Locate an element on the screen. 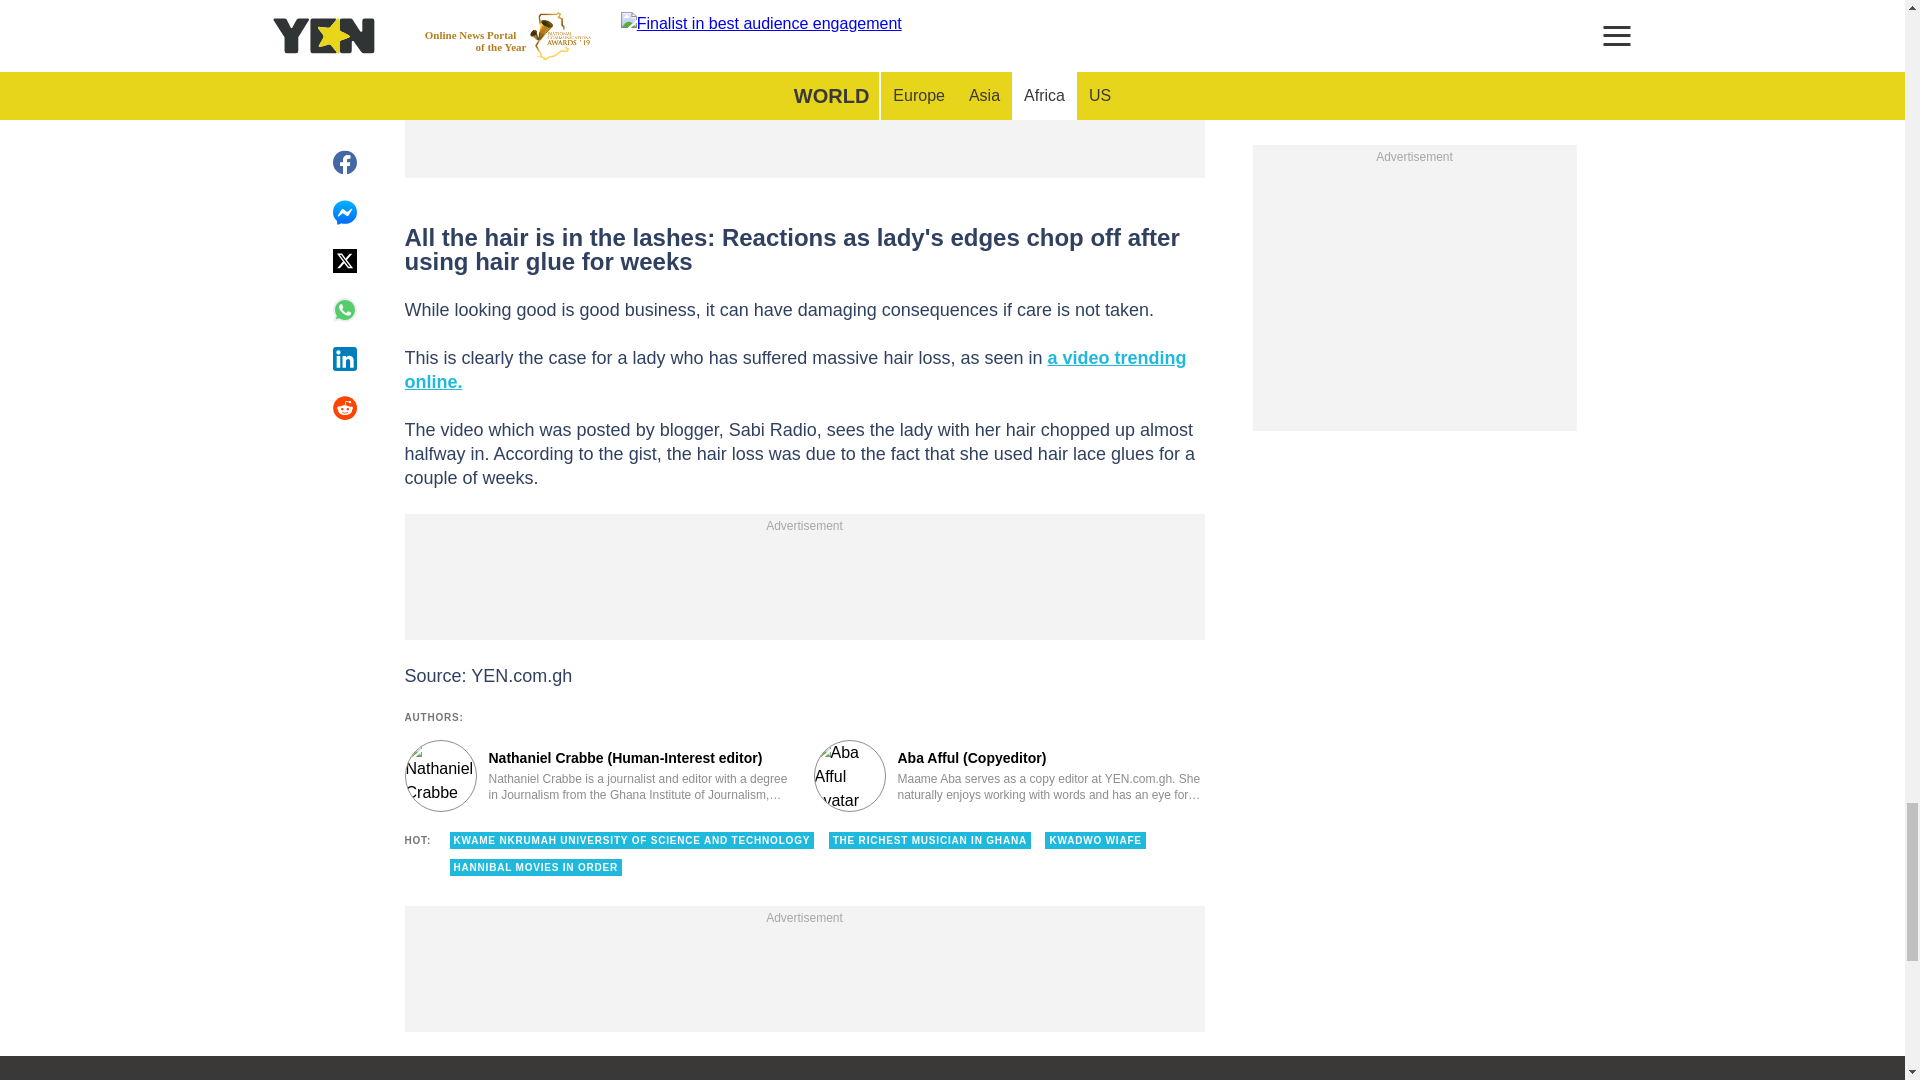  Author page is located at coordinates (1010, 776).